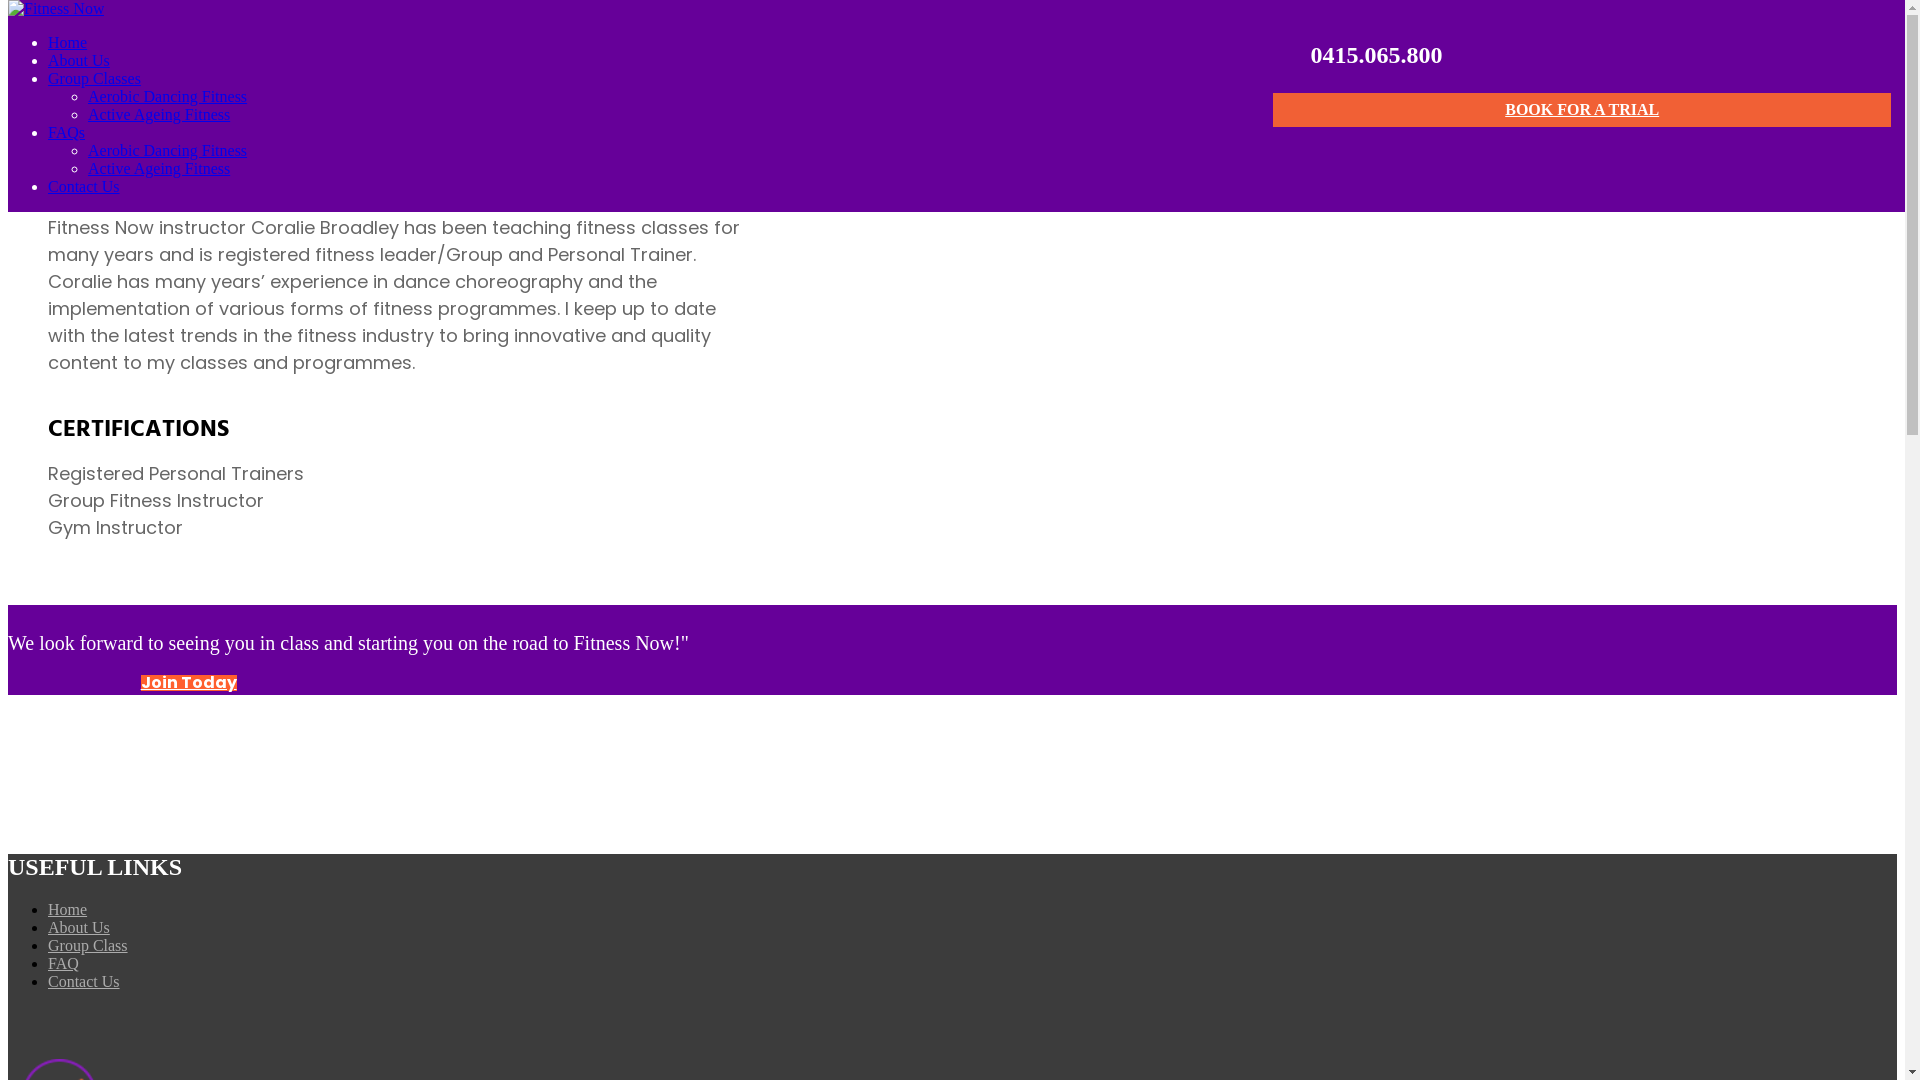 This screenshot has height=1080, width=1920. I want to click on Group Classes, so click(94, 78).